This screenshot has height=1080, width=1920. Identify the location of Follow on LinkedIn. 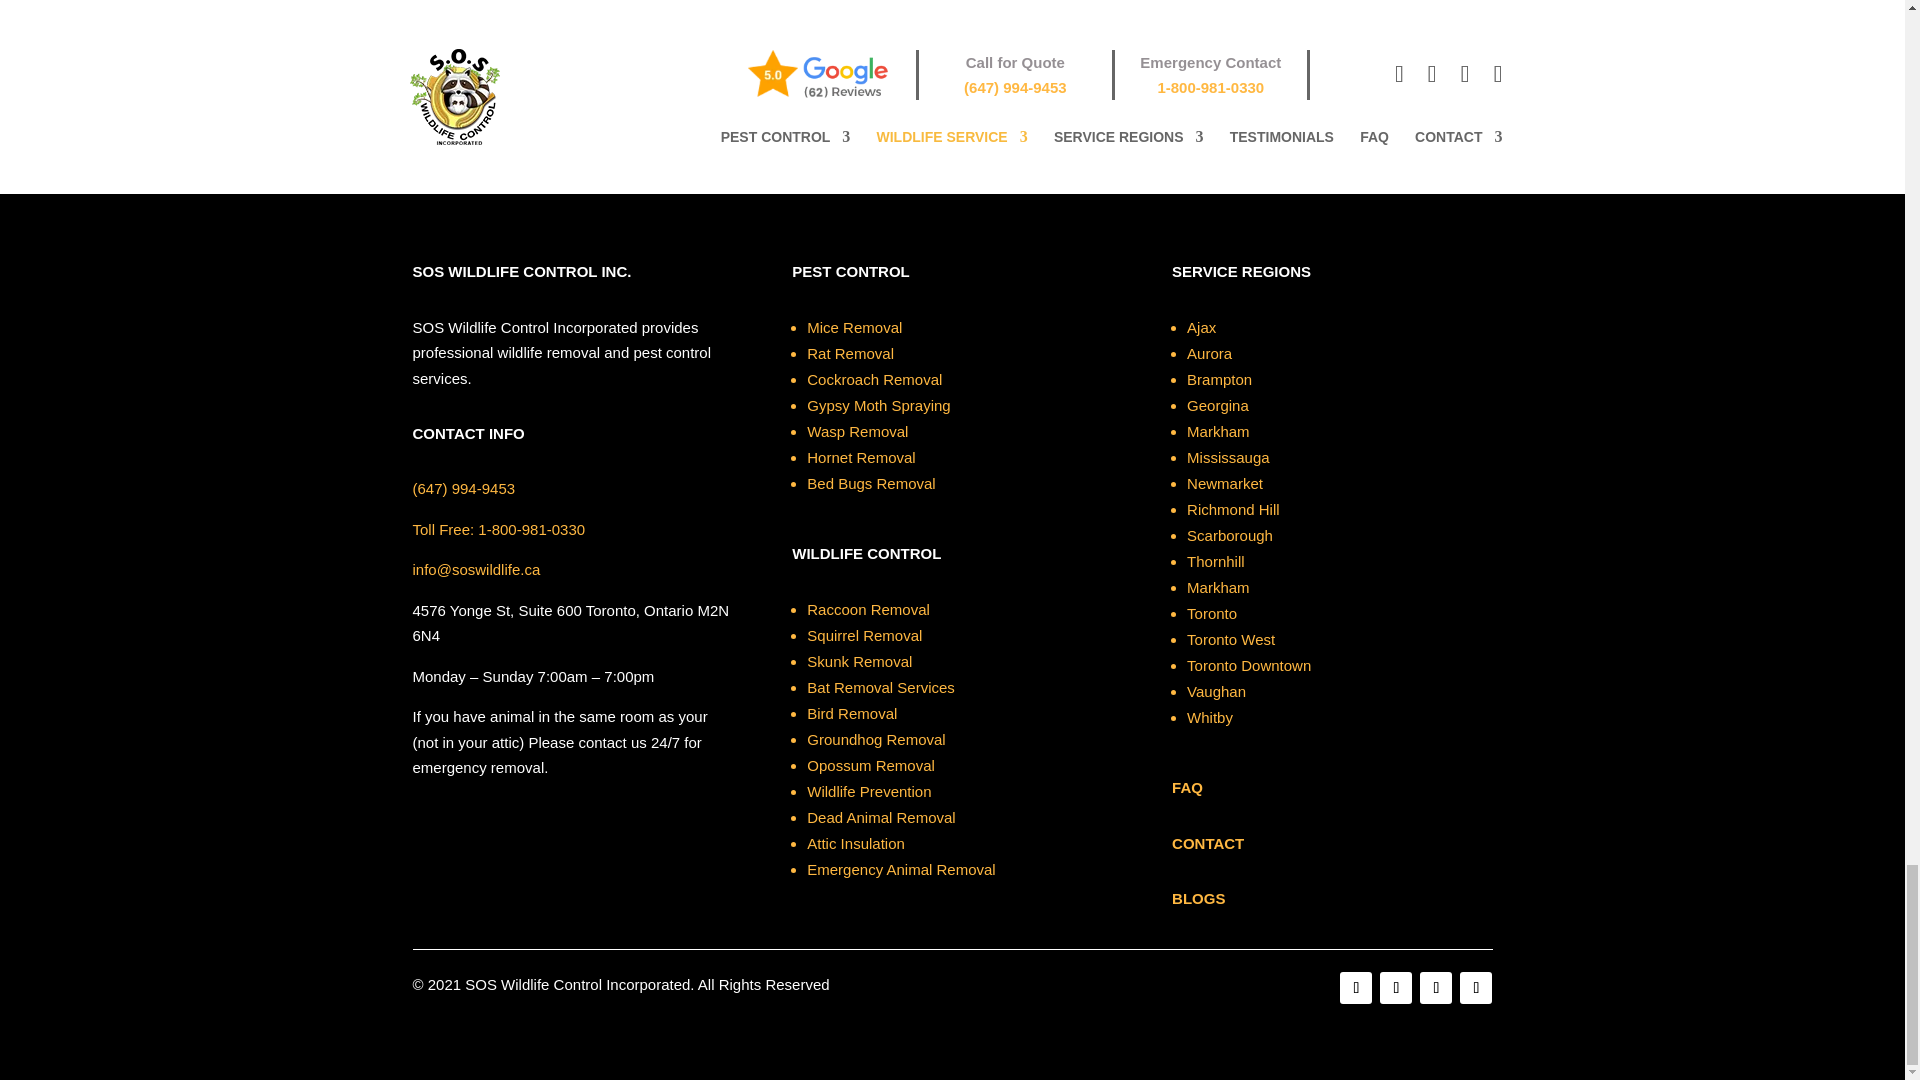
(1436, 988).